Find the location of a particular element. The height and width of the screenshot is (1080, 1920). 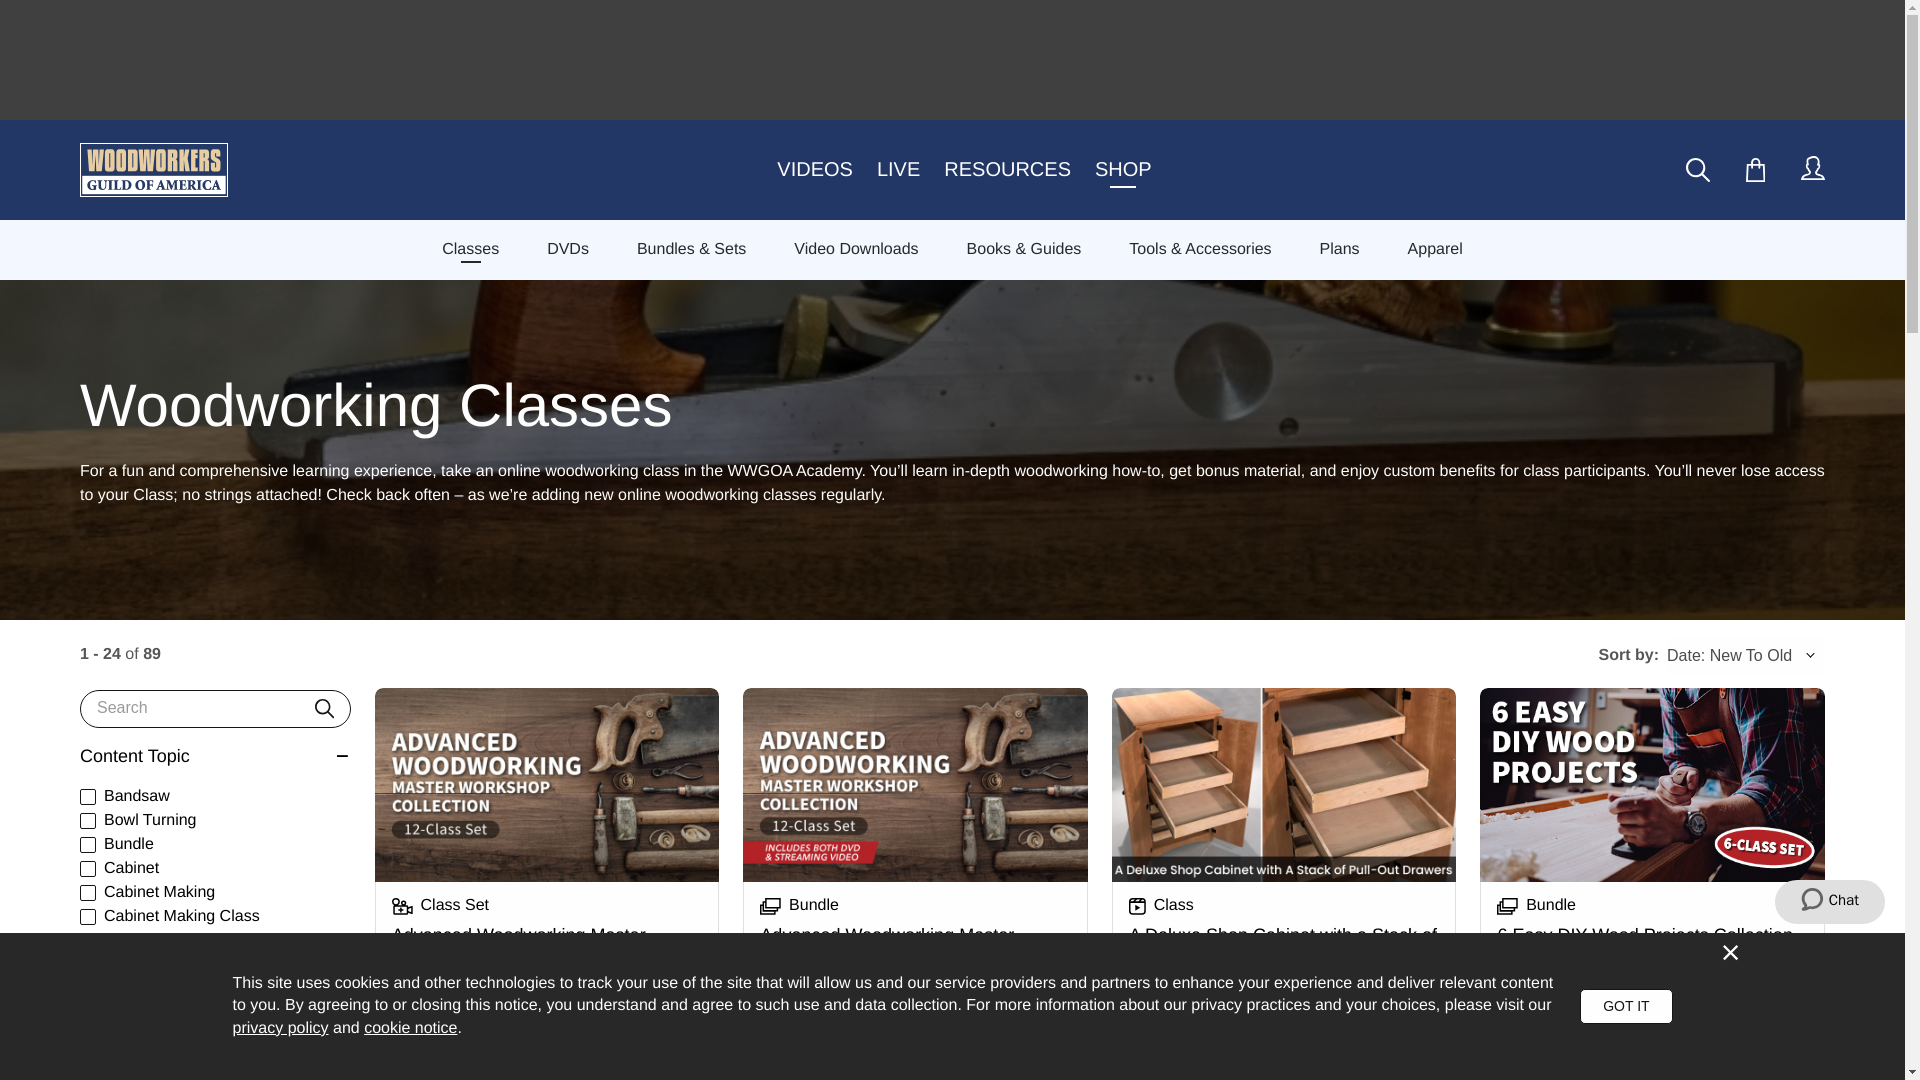

tag:bowl-turning is located at coordinates (88, 821).